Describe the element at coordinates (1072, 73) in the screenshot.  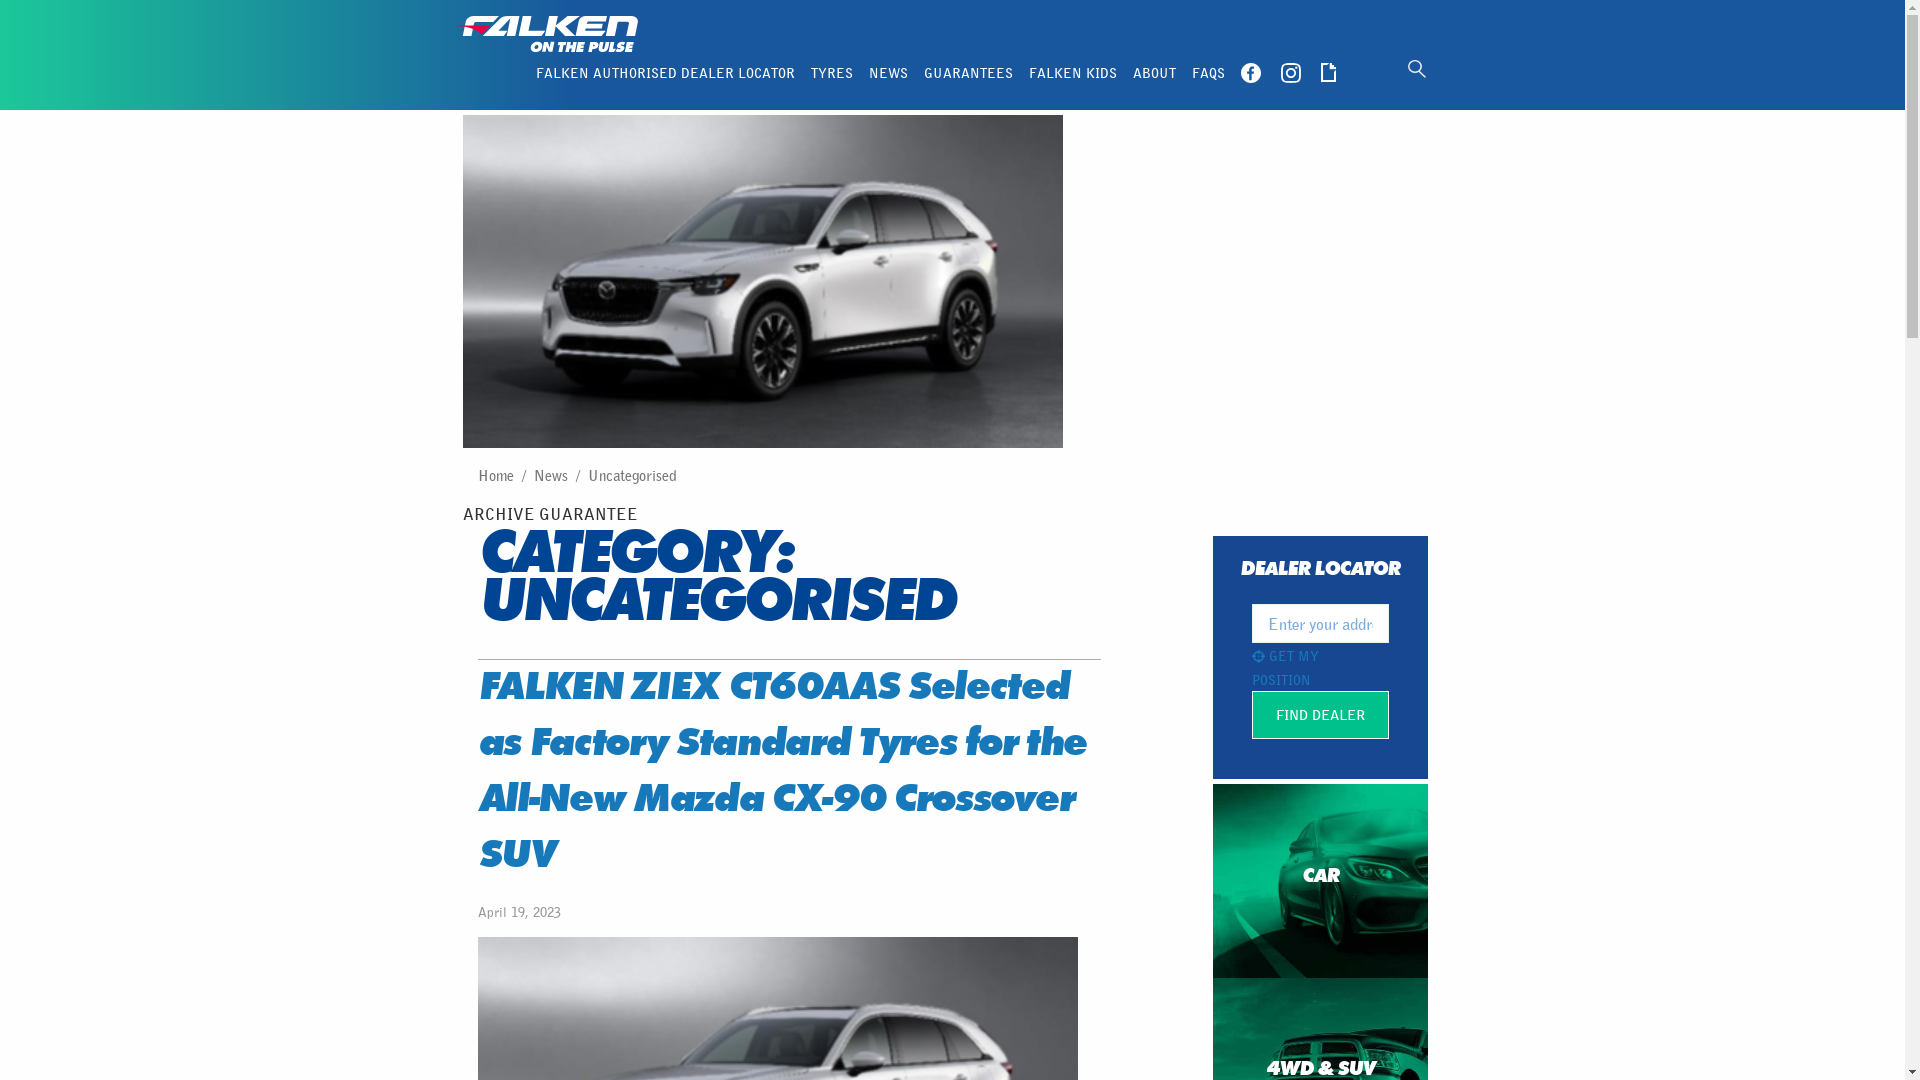
I see `FALKEN KIDS` at that location.